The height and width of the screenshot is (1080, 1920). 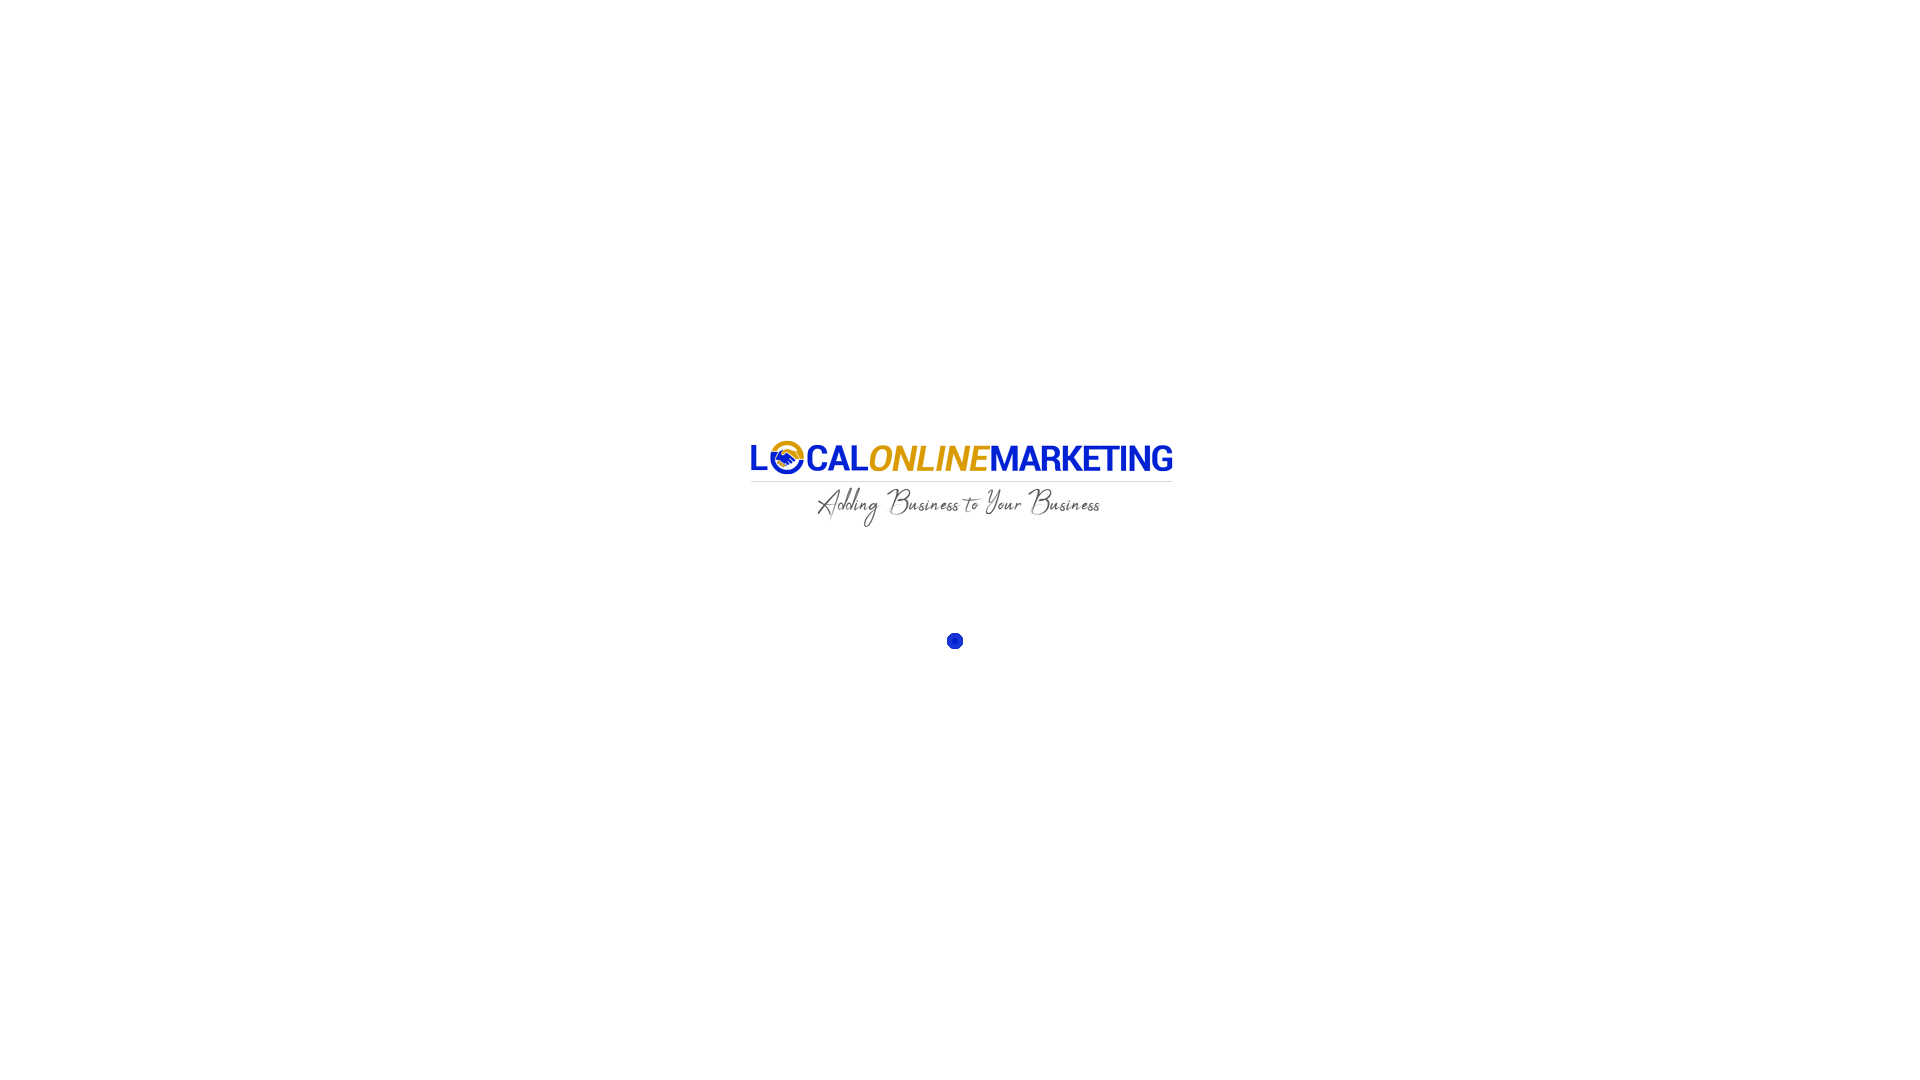 I want to click on Be Seen Online, so click(x=629, y=45).